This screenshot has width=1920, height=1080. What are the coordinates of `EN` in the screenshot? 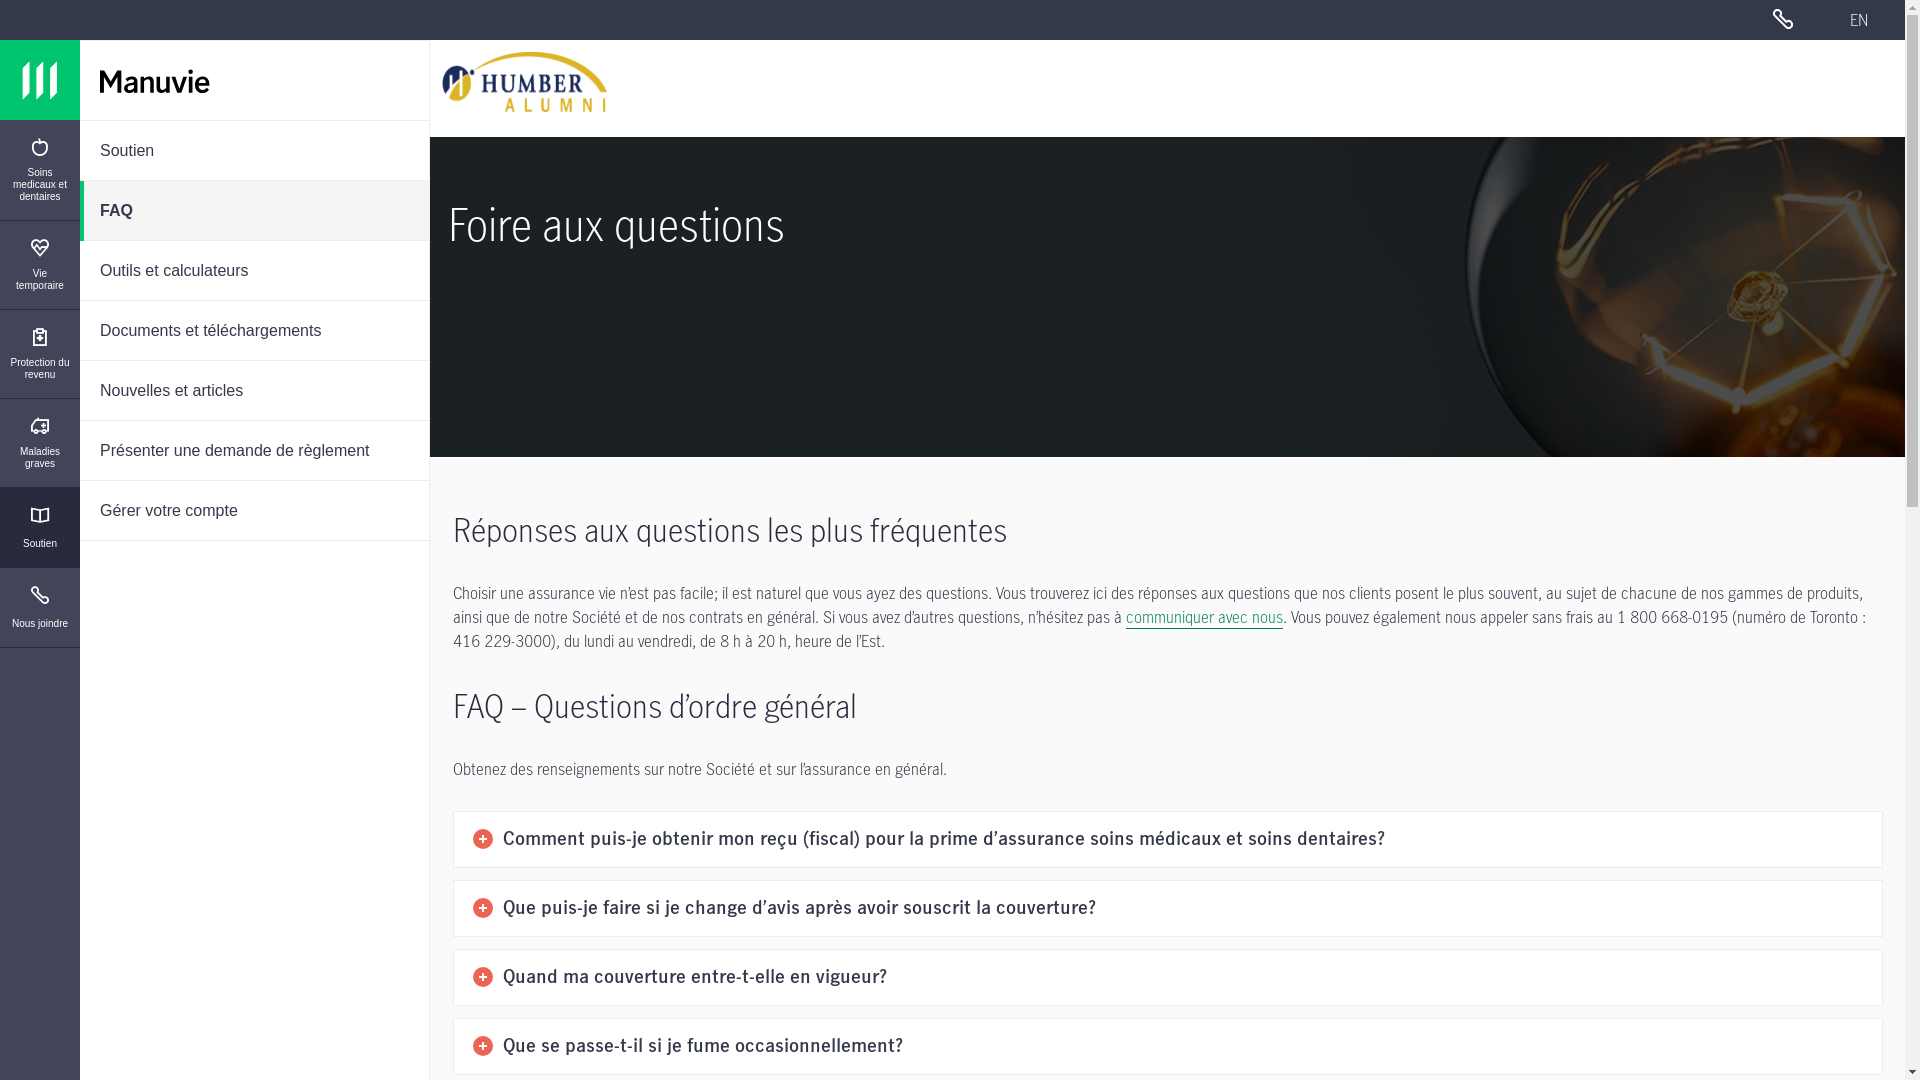 It's located at (1860, 20).